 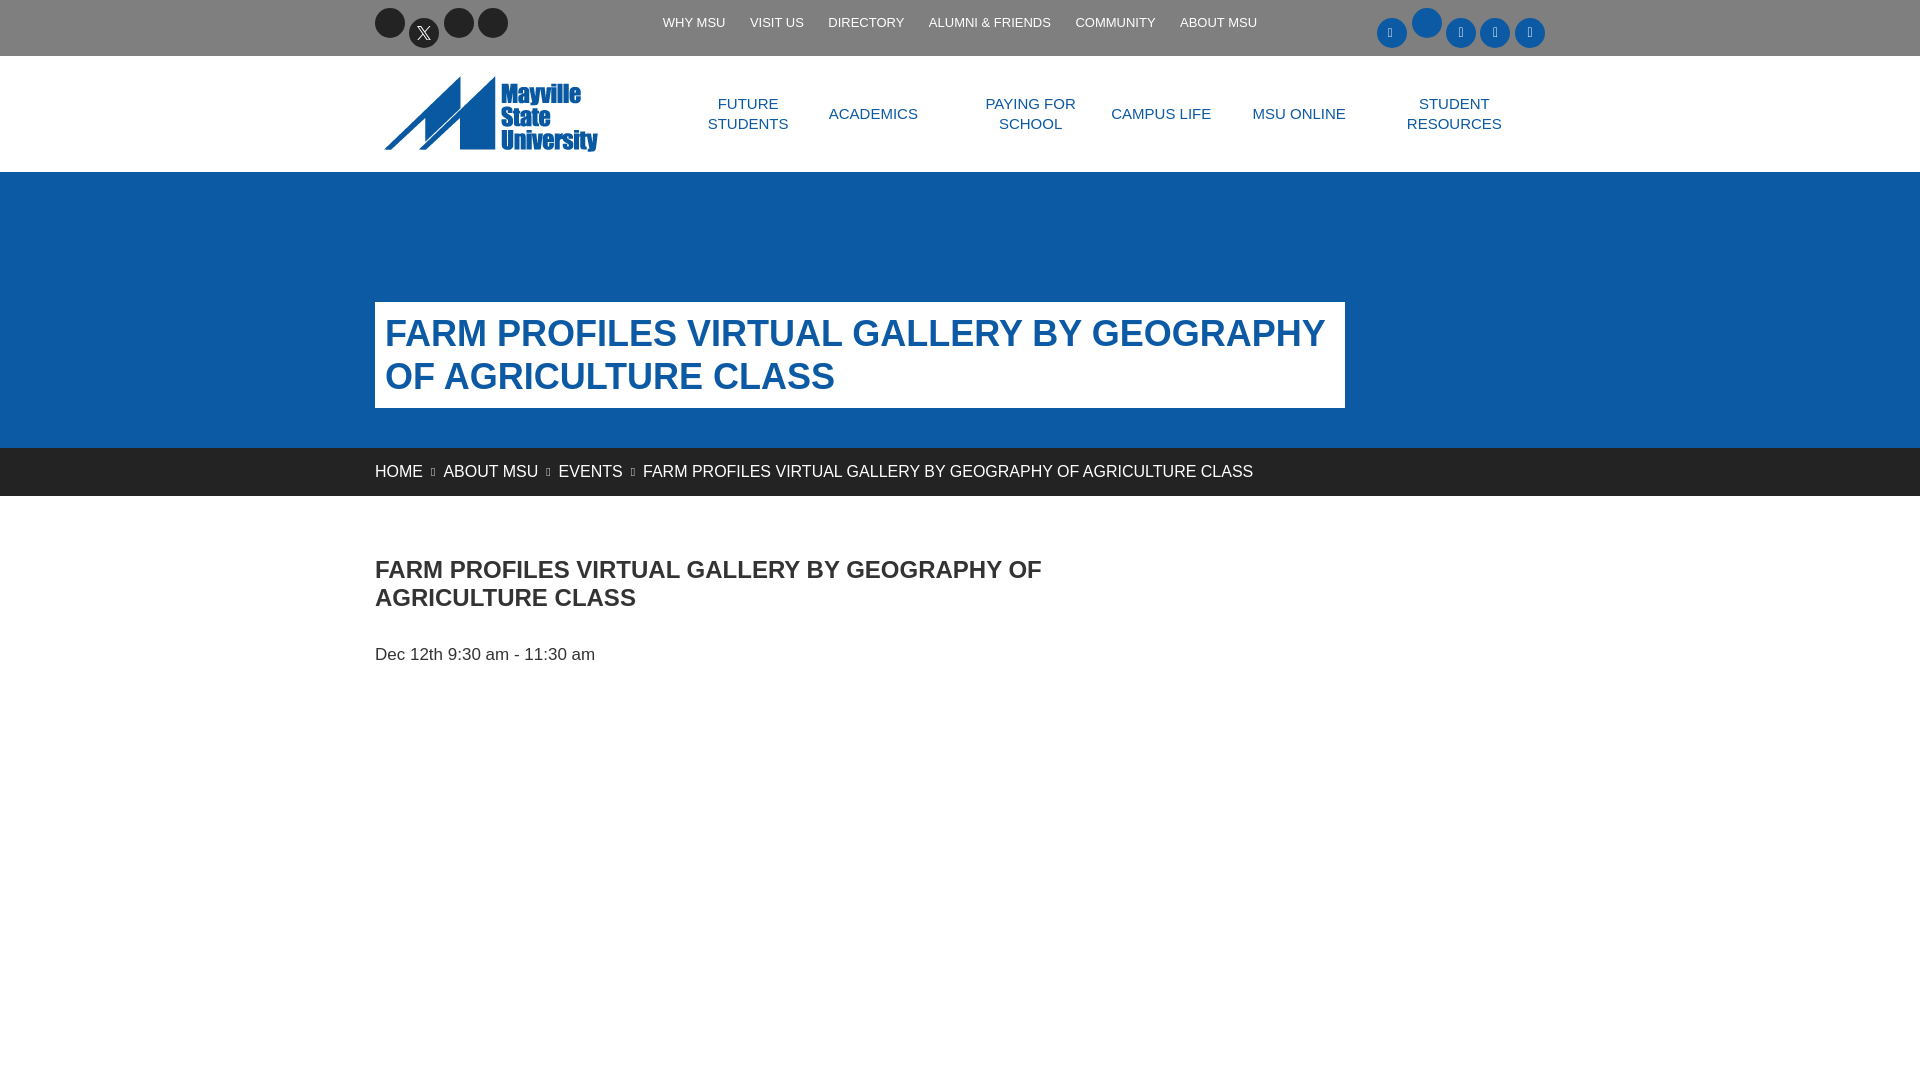 I want to click on YouTube, so click(x=458, y=22).